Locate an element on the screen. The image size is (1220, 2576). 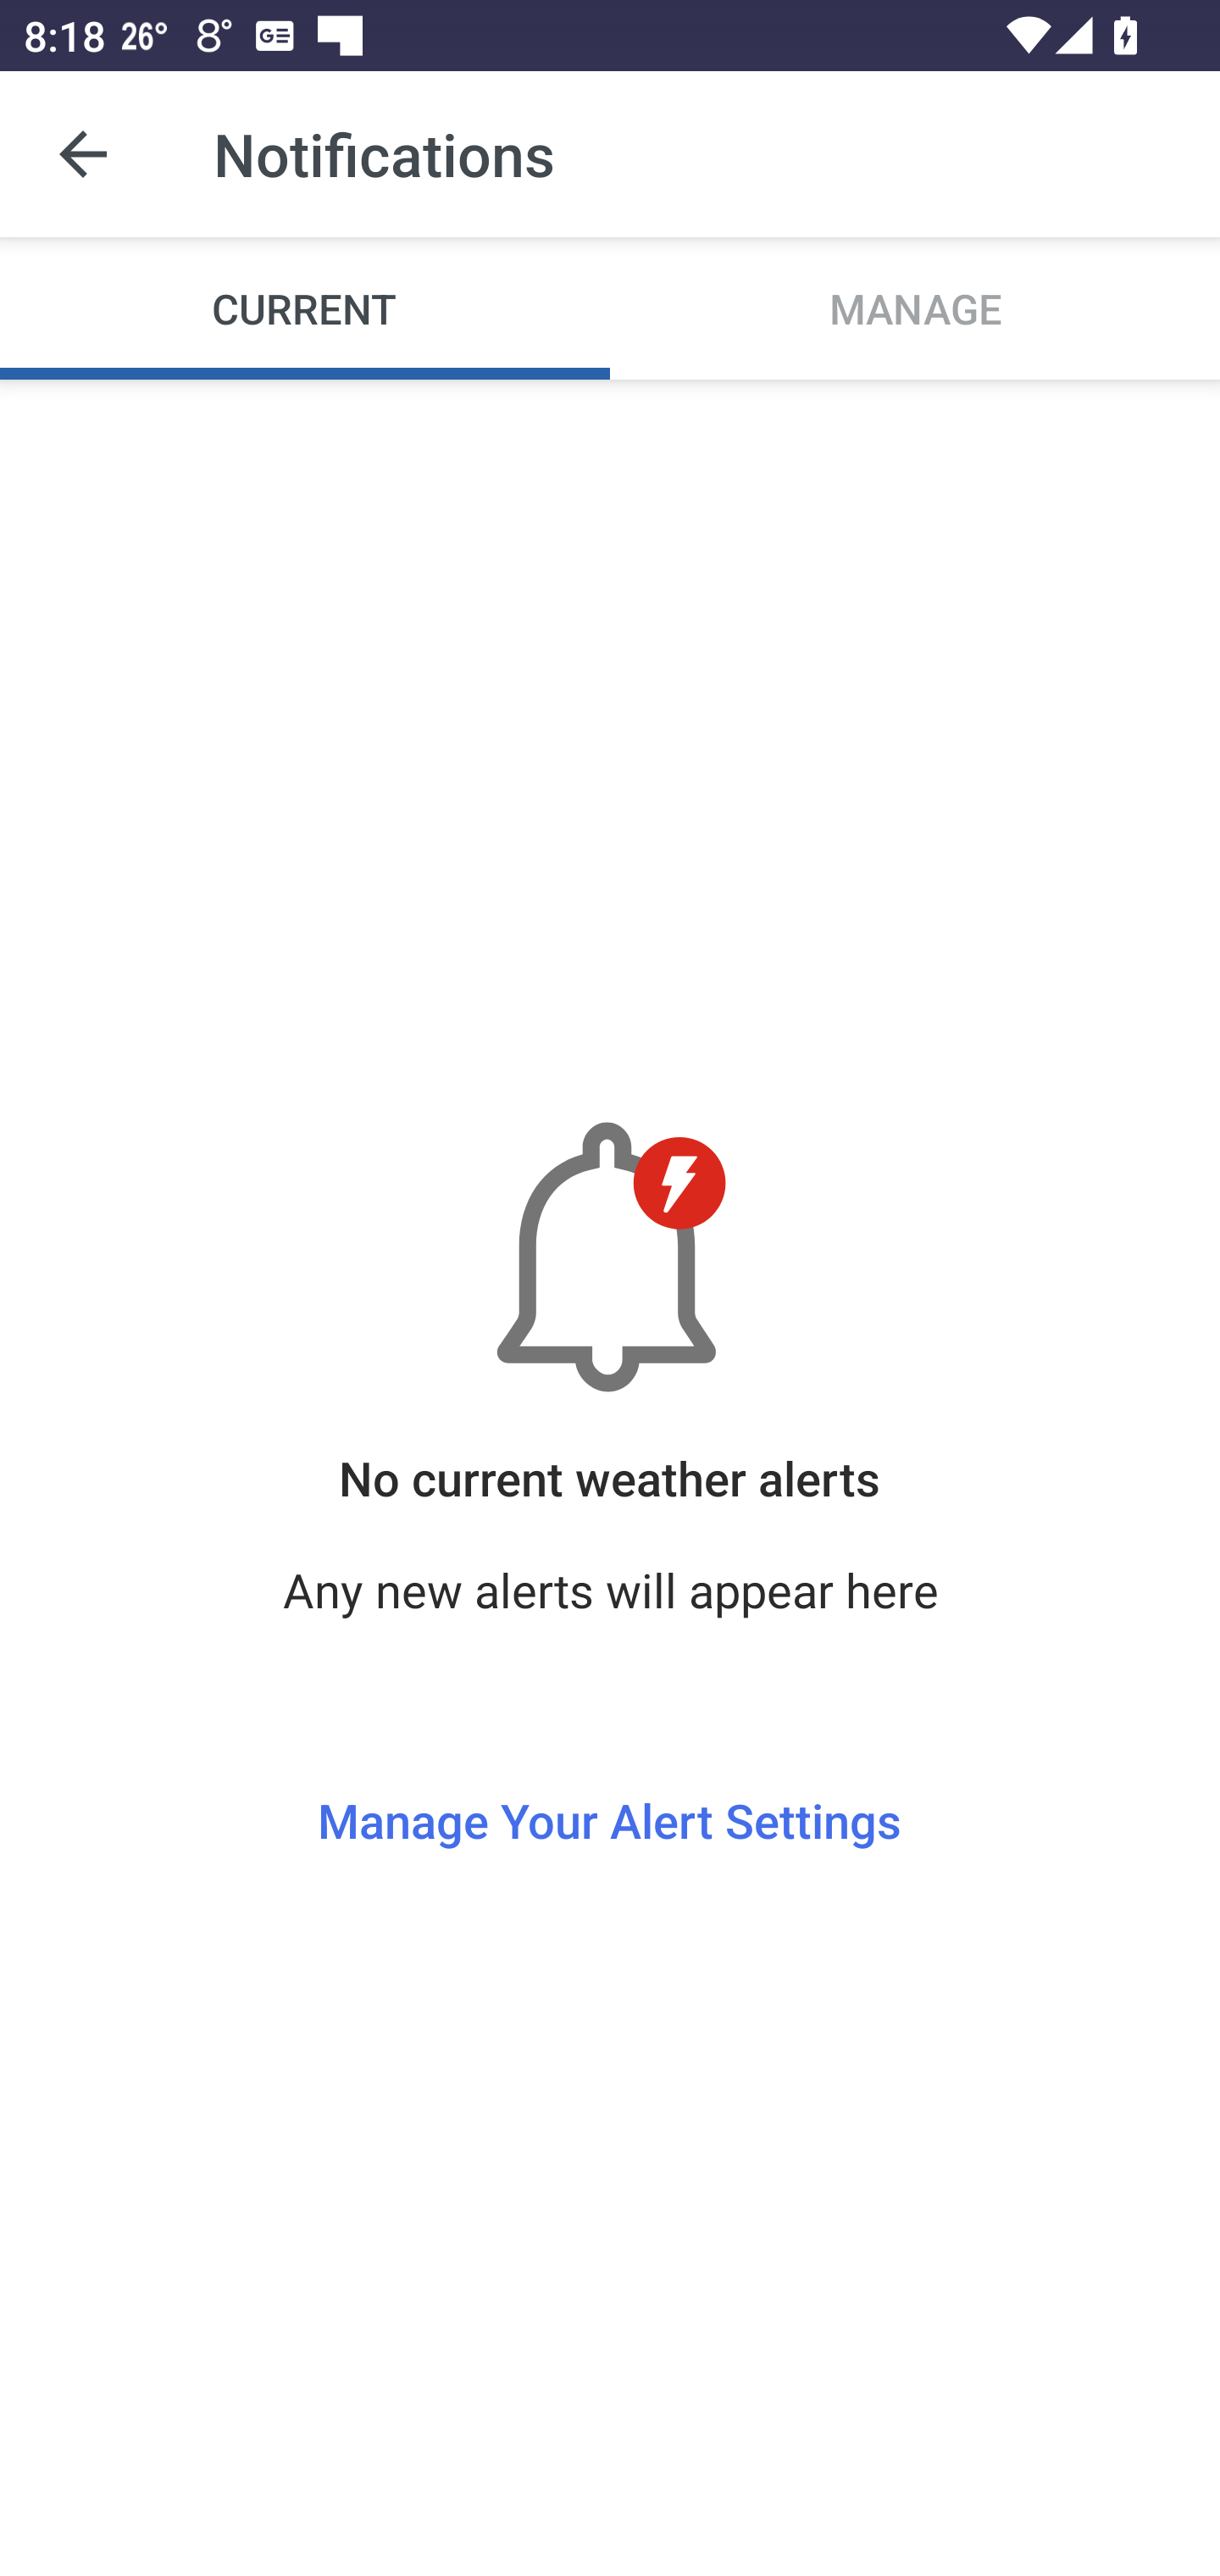
Navigate up is located at coordinates (83, 154).